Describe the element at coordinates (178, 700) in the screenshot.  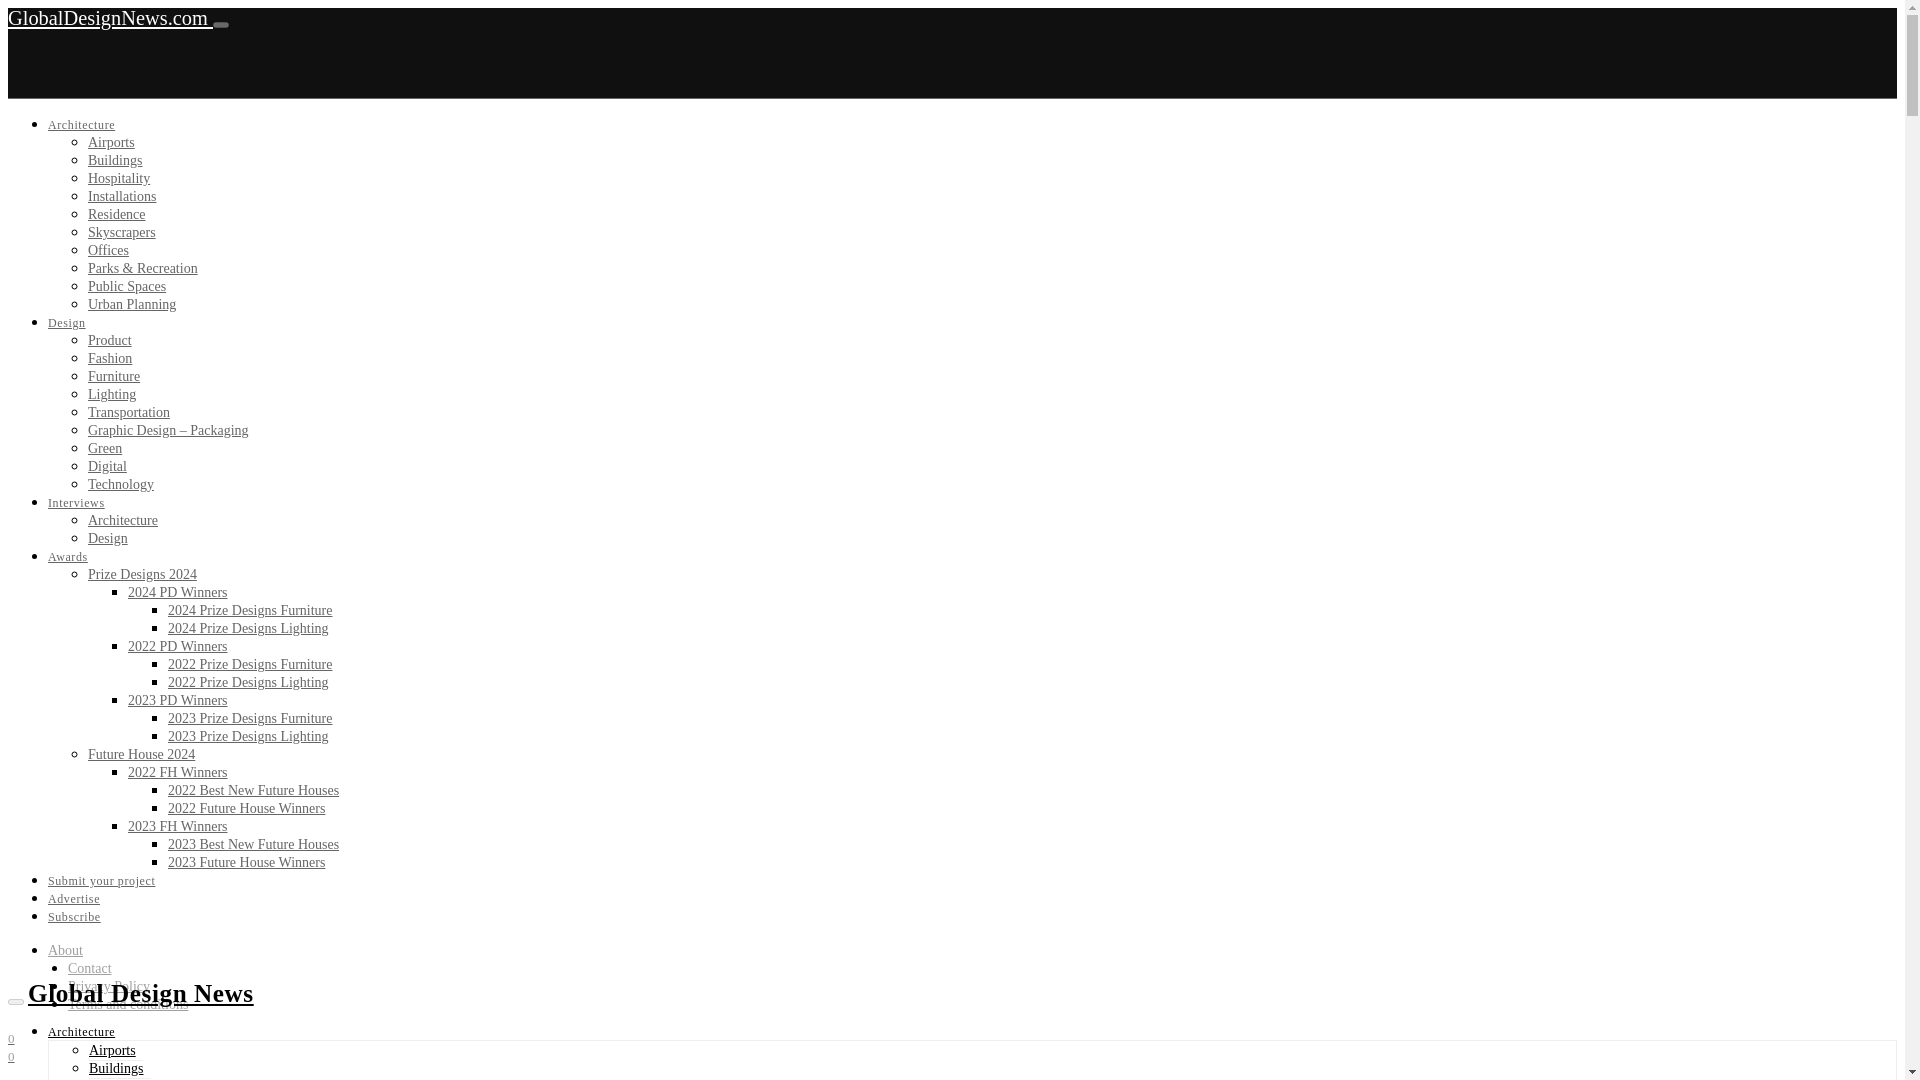
I see `2023 PD Winners` at that location.